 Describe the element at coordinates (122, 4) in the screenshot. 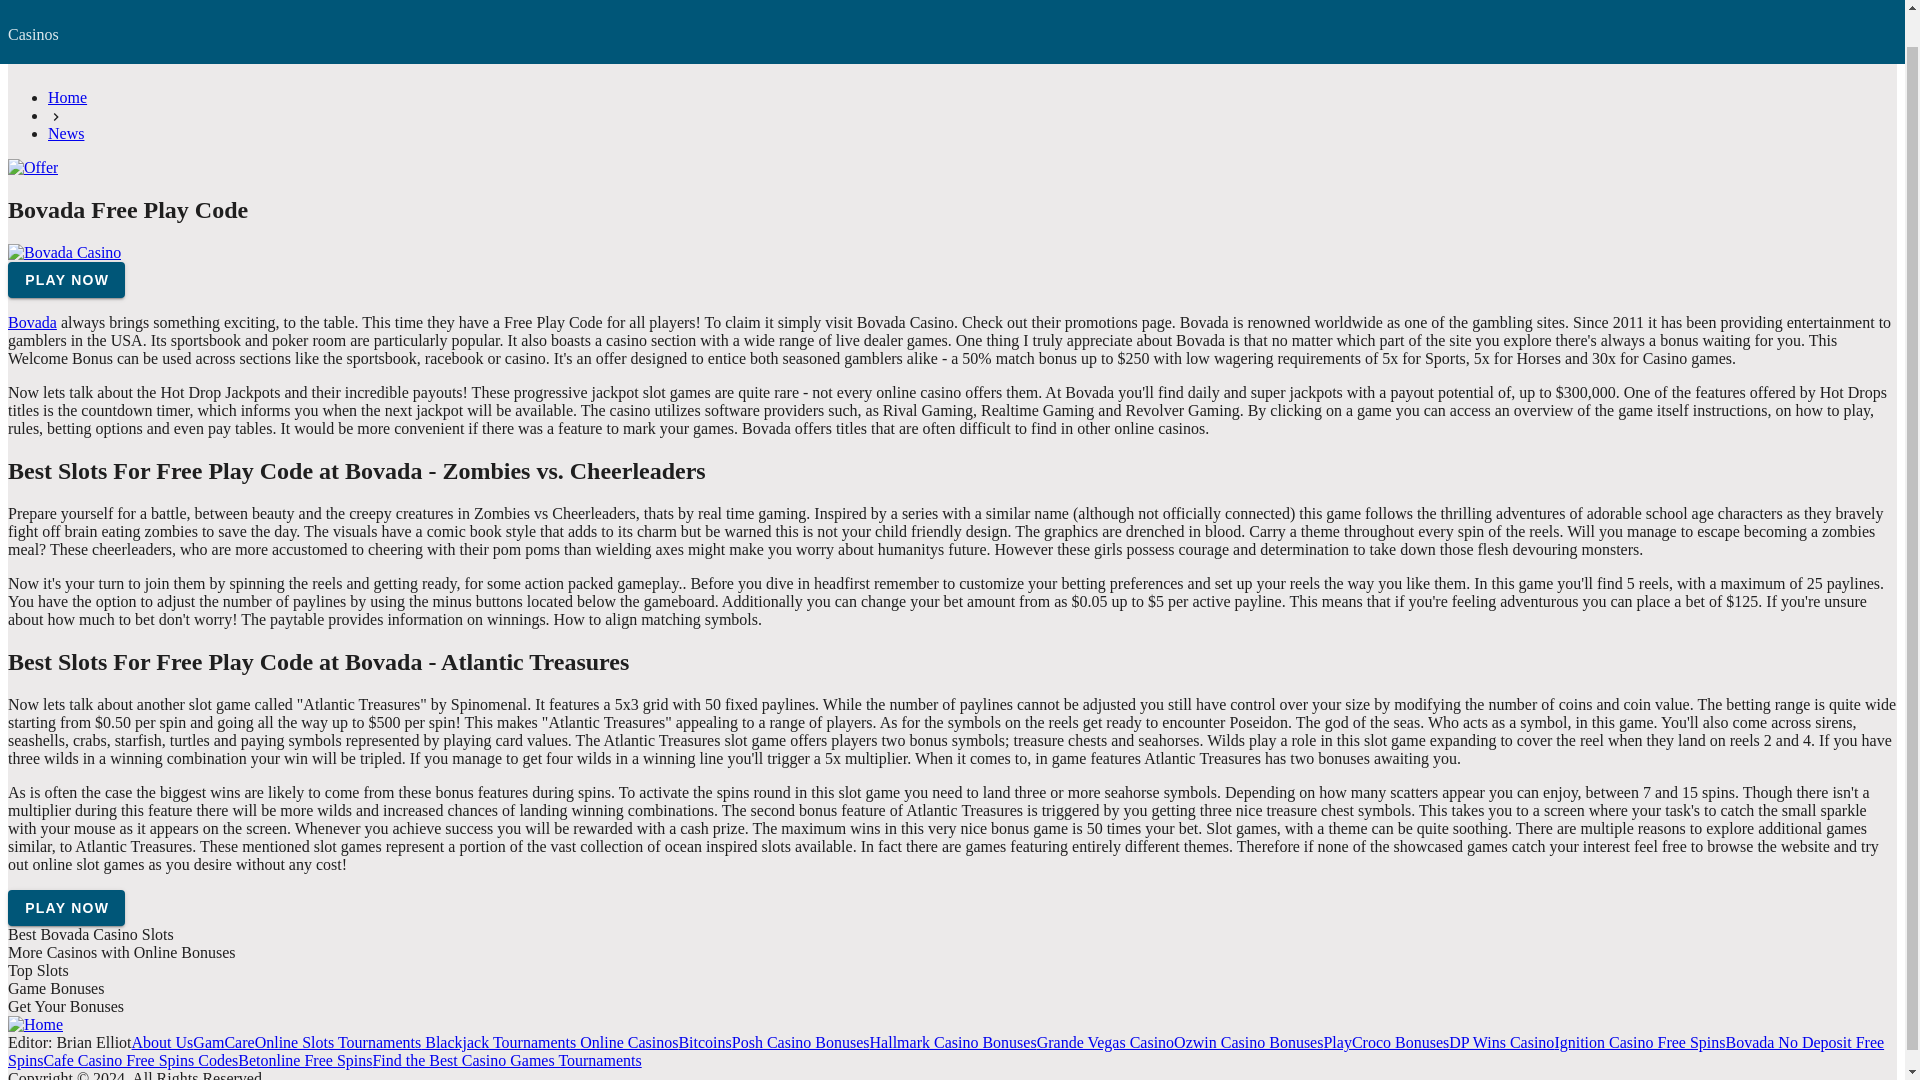

I see `PLAY NOW` at that location.